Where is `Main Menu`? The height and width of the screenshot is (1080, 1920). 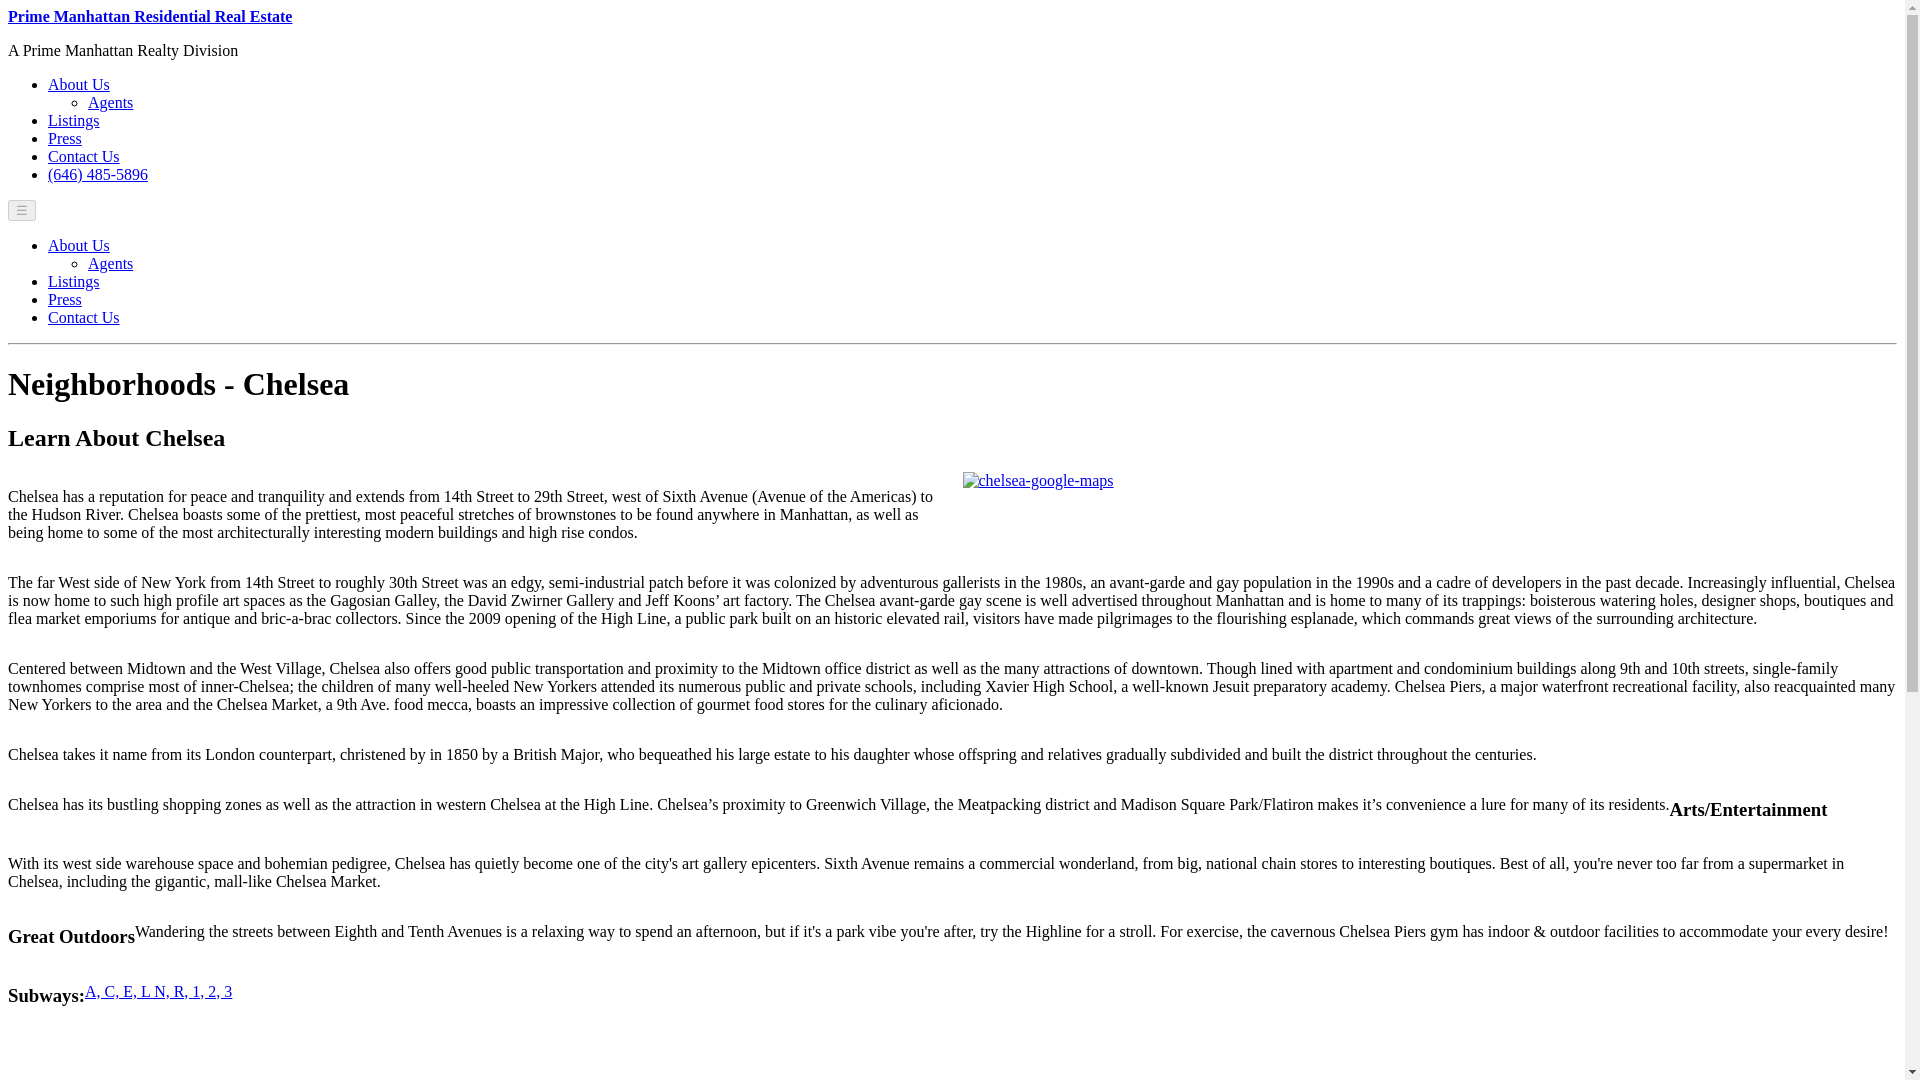 Main Menu is located at coordinates (22, 210).